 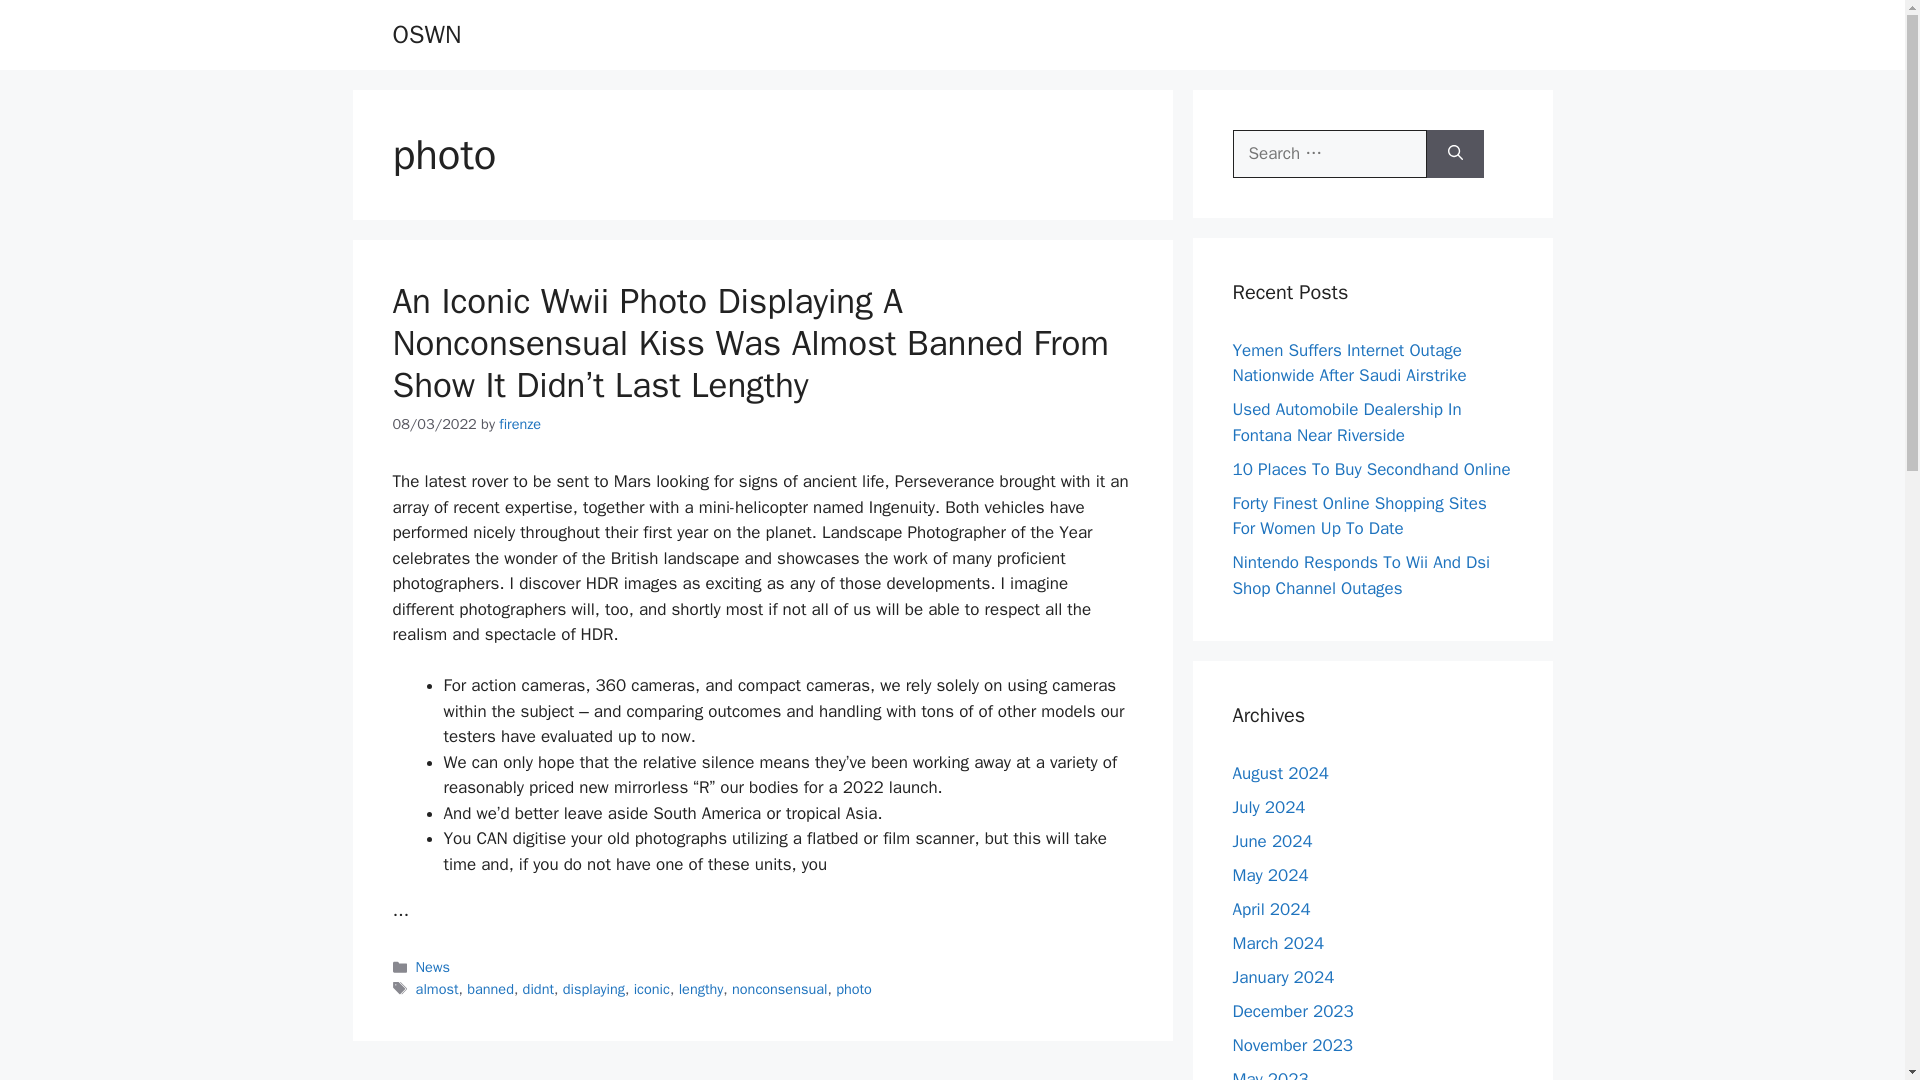 I want to click on photo, so click(x=853, y=988).